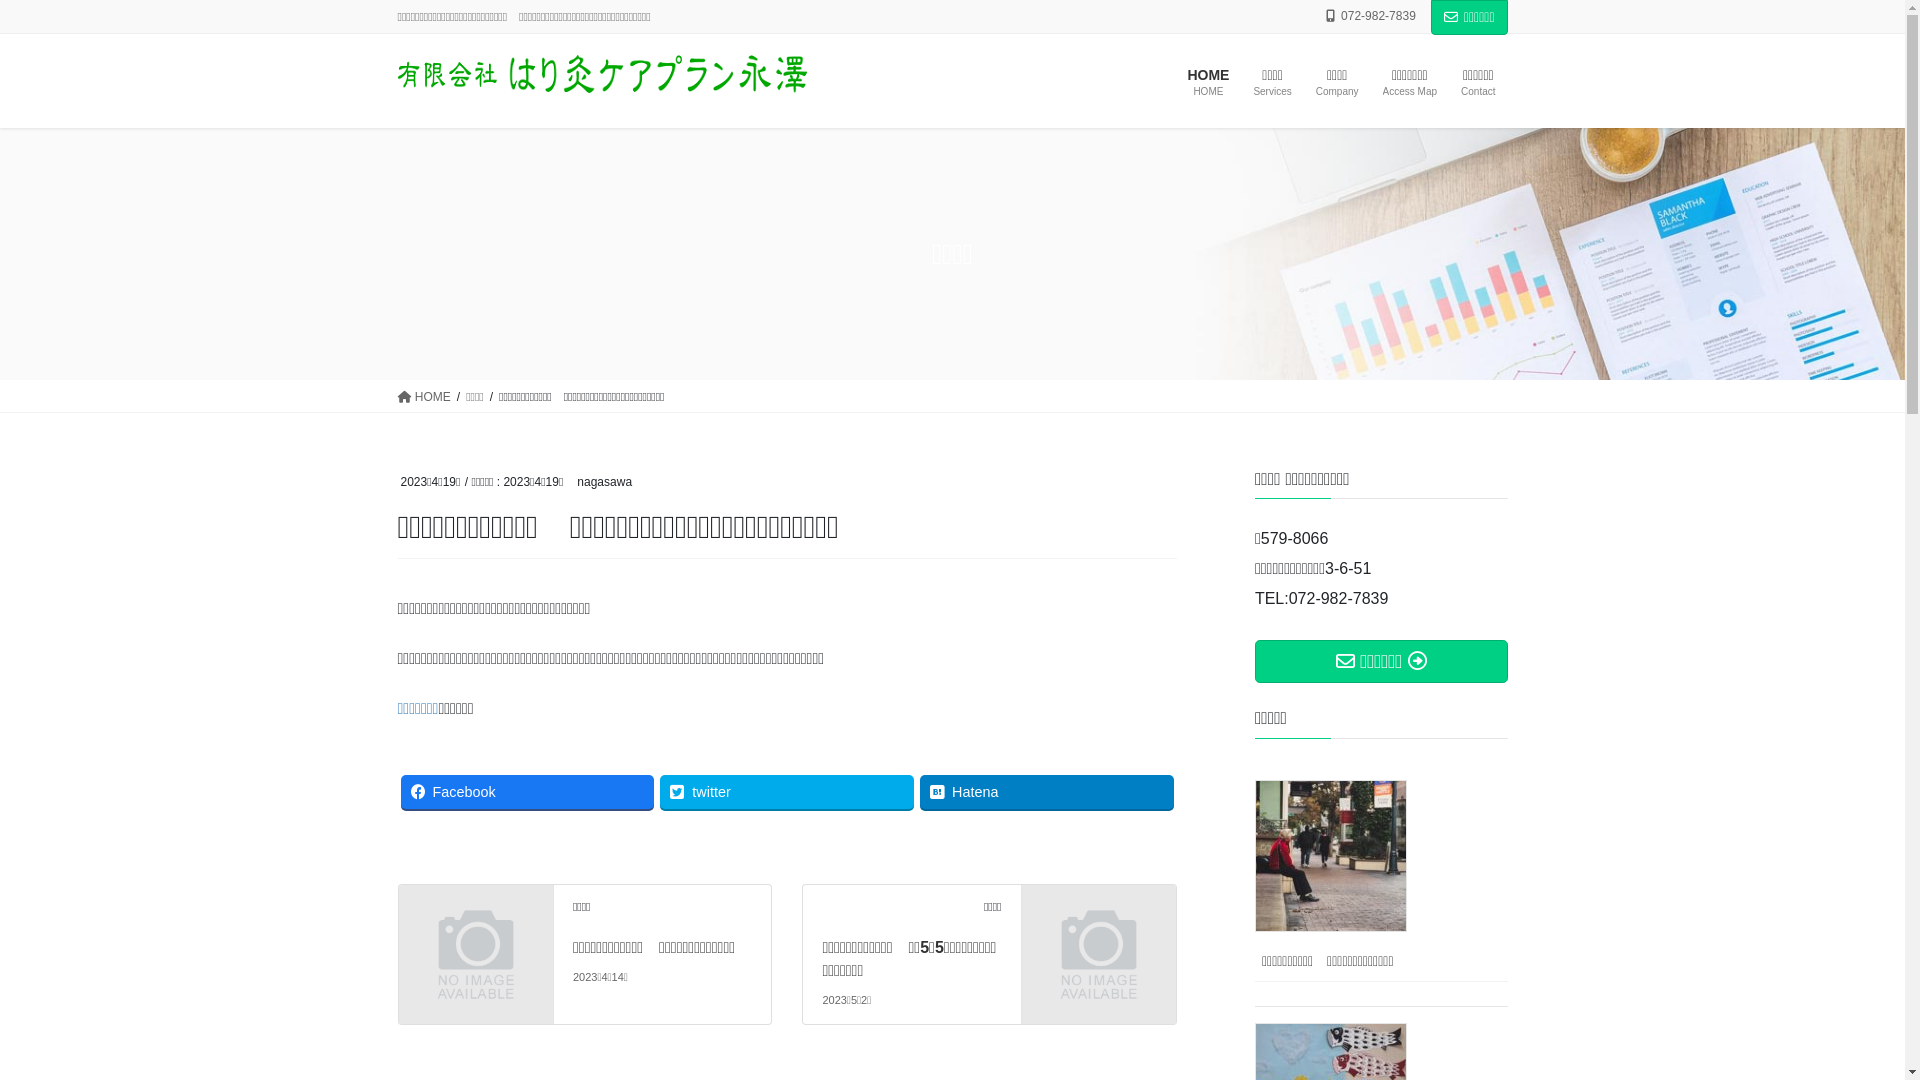 The width and height of the screenshot is (1920, 1080). What do you see at coordinates (1047, 792) in the screenshot?
I see `Hatena` at bounding box center [1047, 792].